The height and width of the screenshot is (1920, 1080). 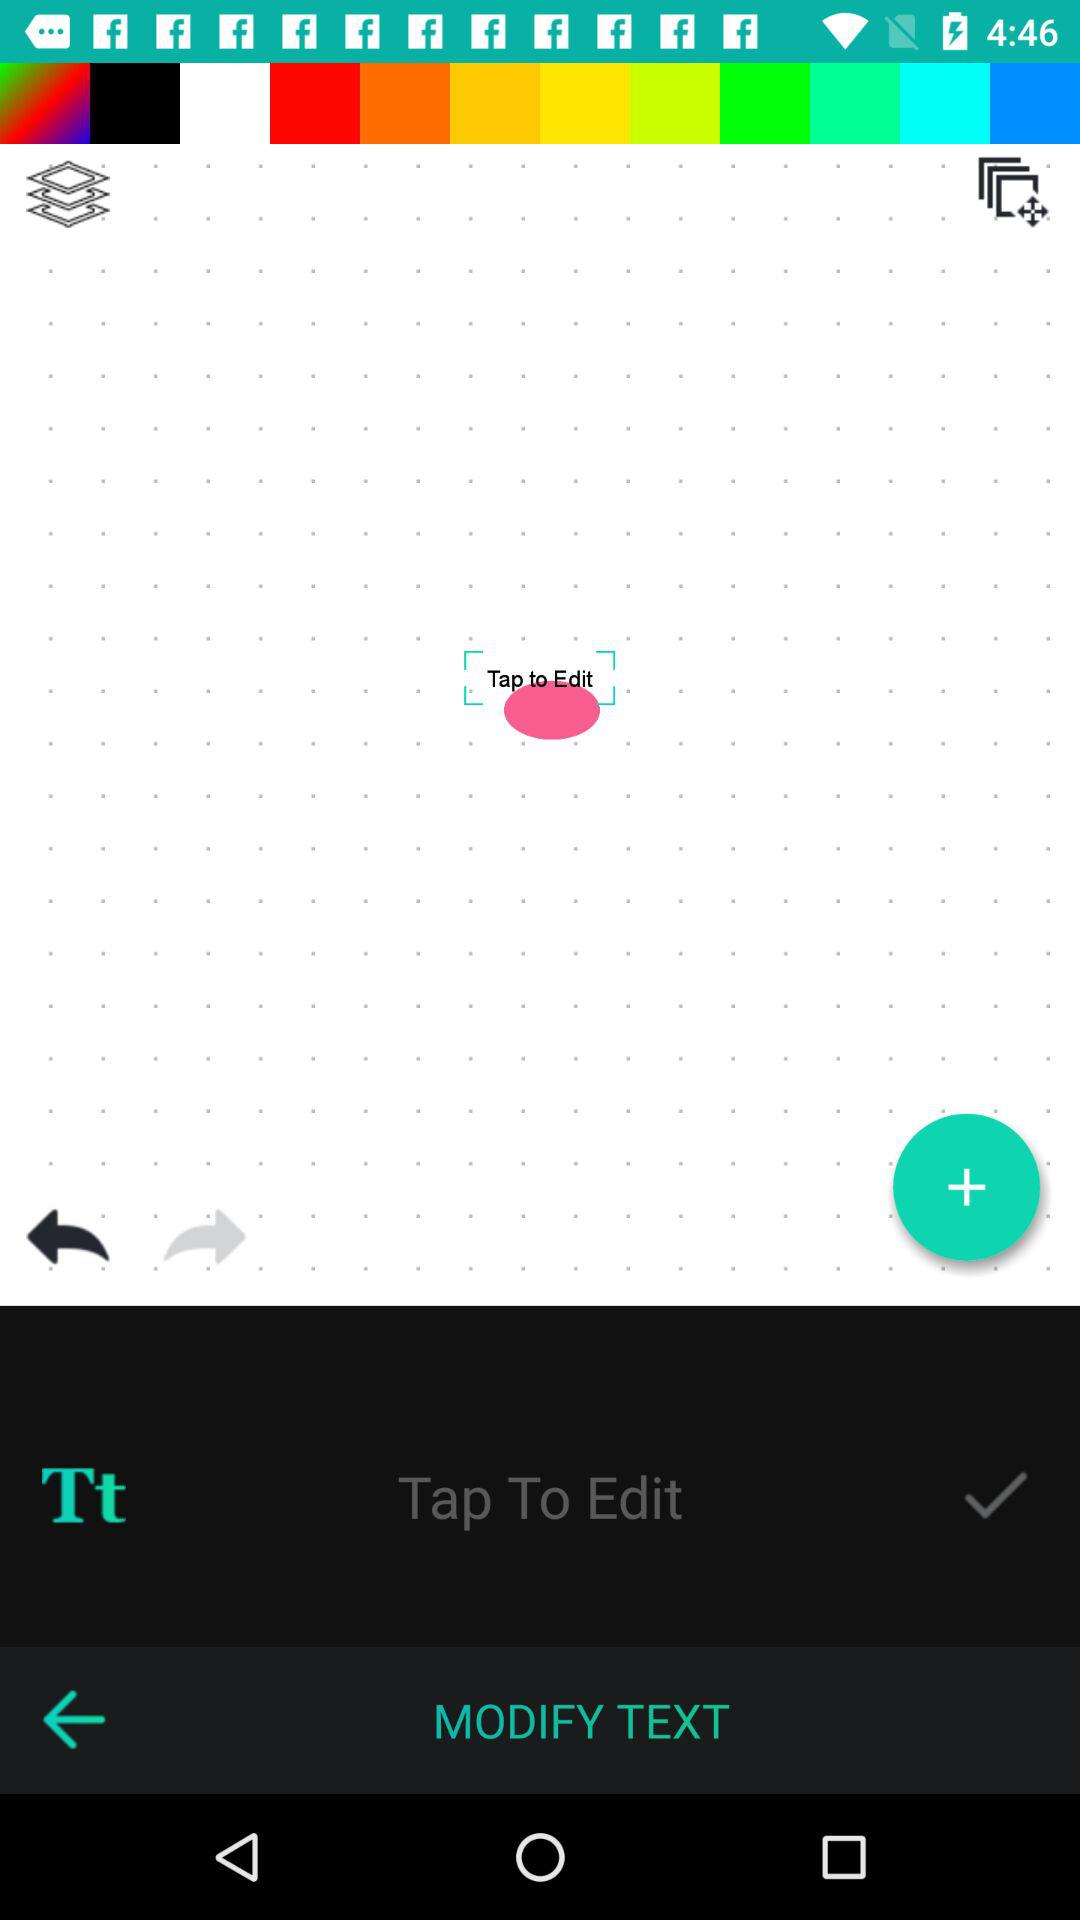 I want to click on add page, so click(x=966, y=1187).